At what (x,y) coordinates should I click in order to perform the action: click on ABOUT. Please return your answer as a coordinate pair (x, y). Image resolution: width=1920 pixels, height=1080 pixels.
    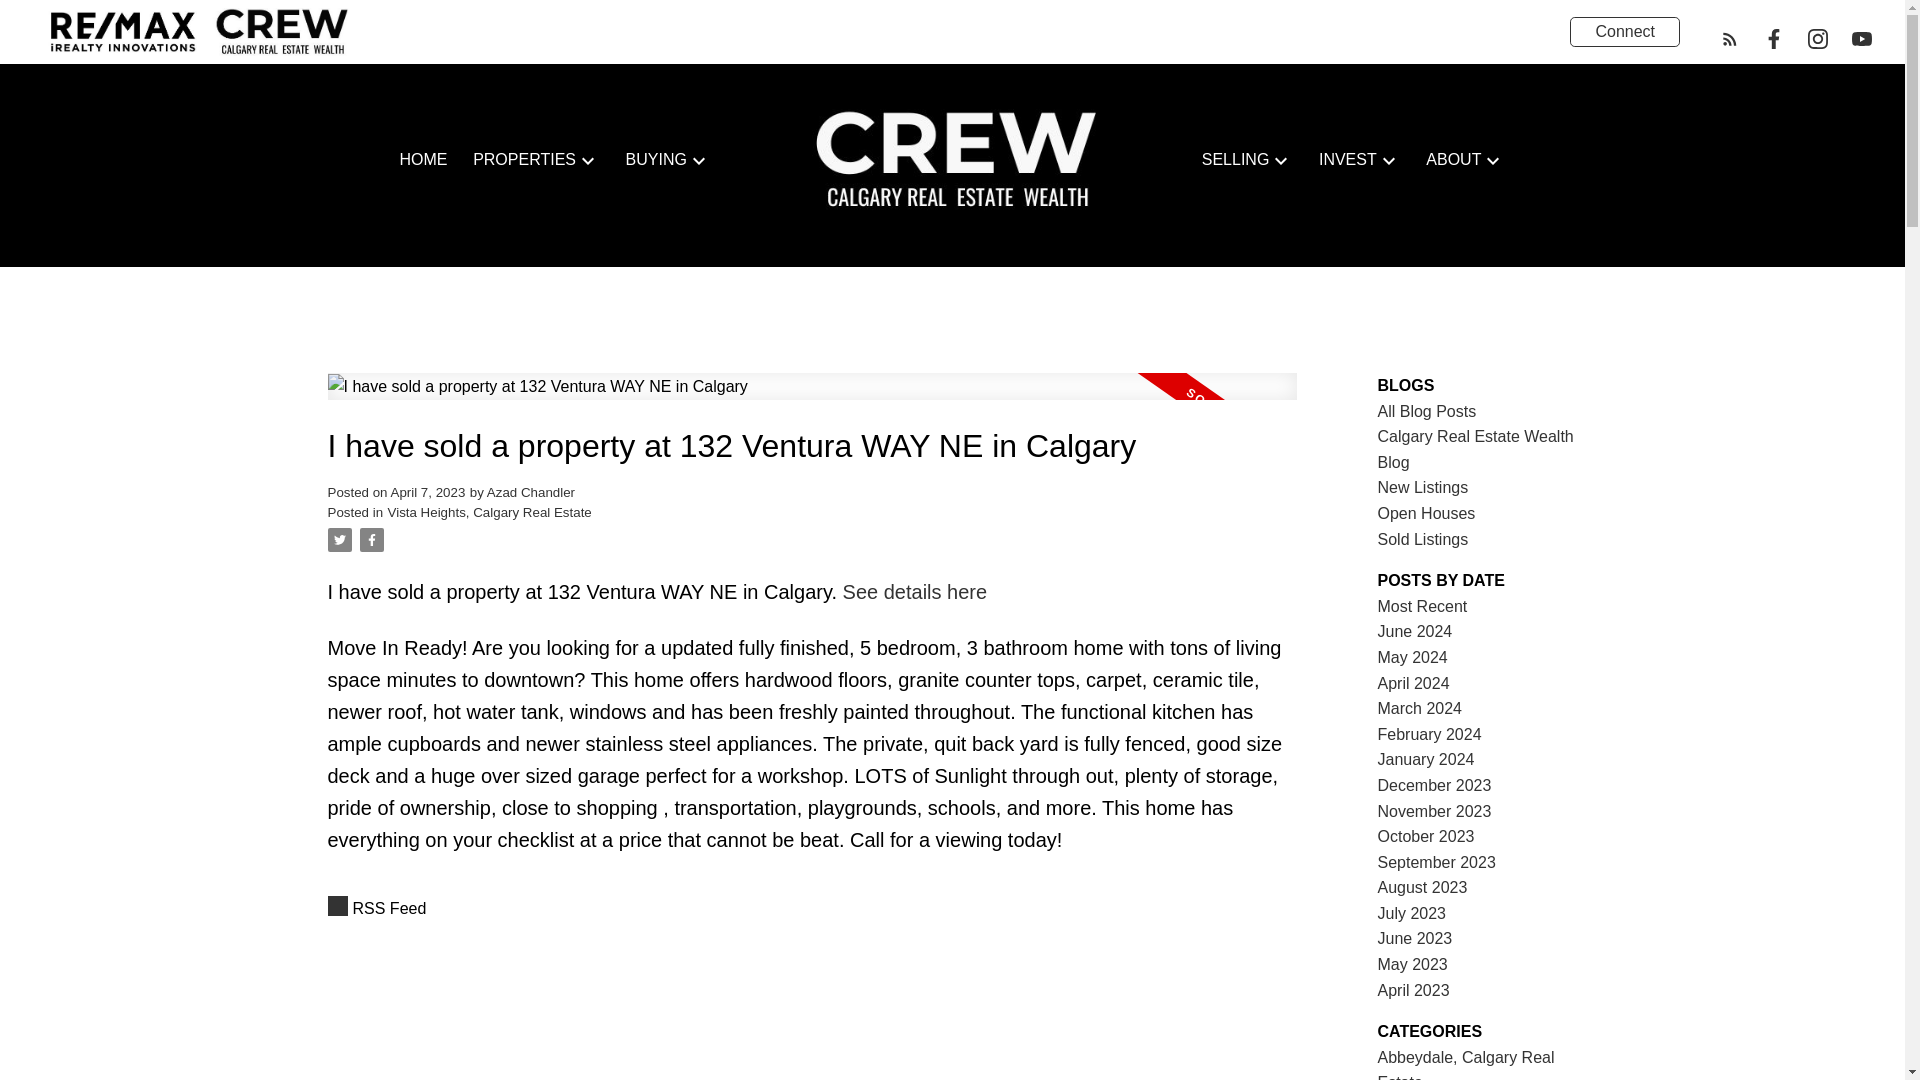
    Looking at the image, I should click on (1453, 159).